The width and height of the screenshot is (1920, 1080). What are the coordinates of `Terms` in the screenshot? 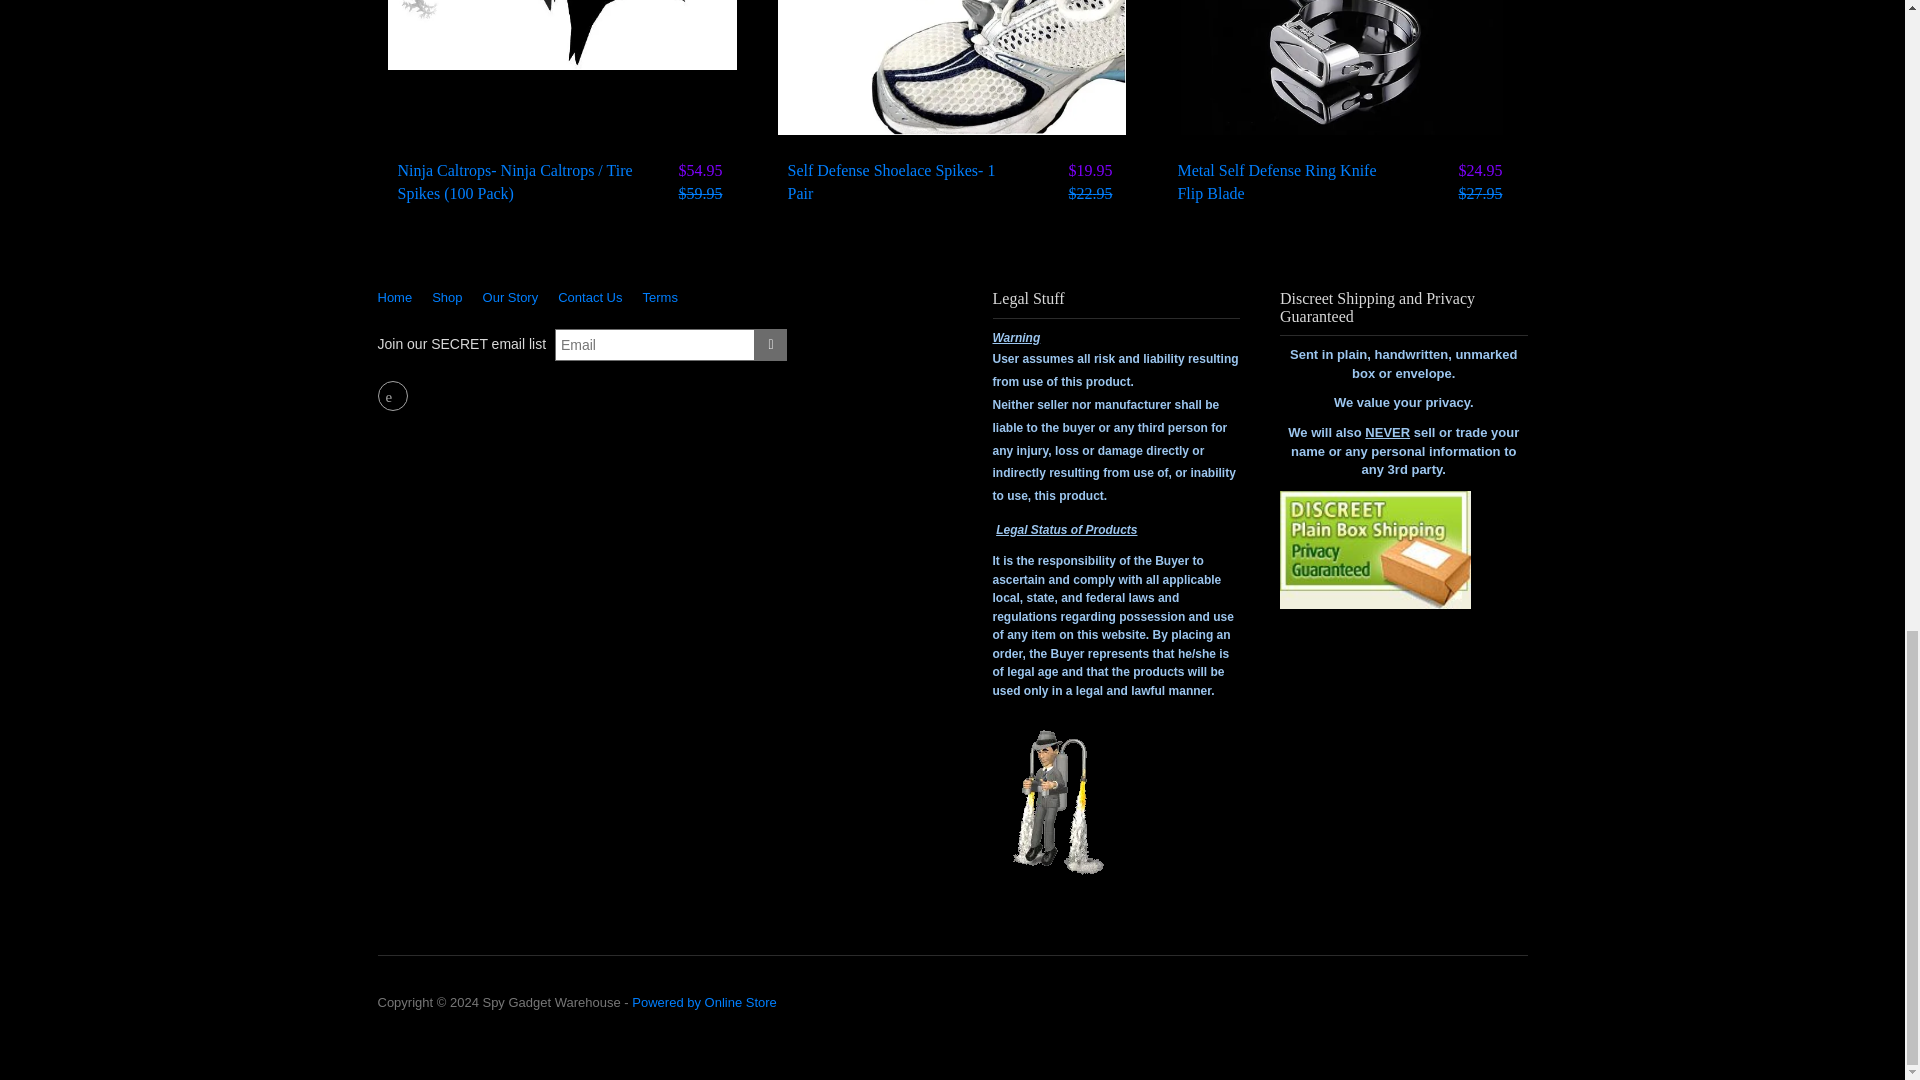 It's located at (659, 297).